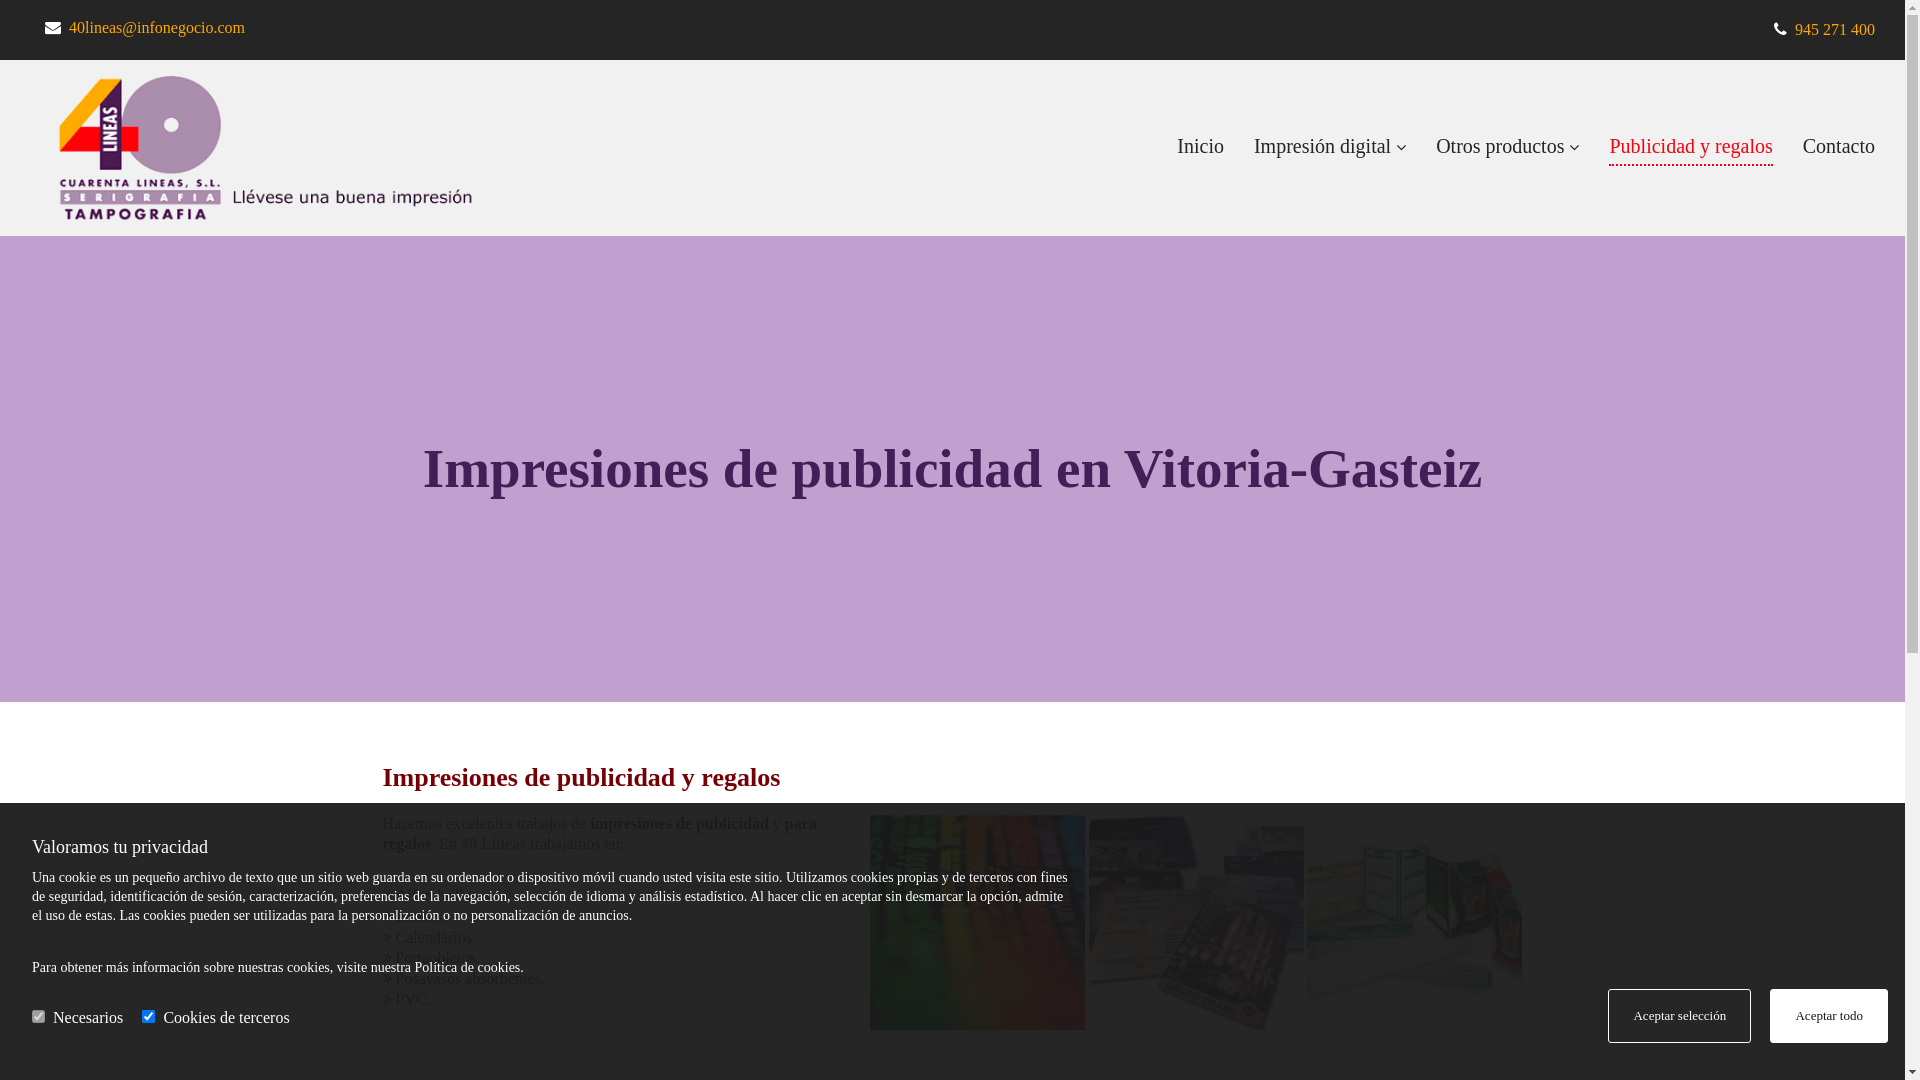  What do you see at coordinates (1835, 30) in the screenshot?
I see `945 271 400` at bounding box center [1835, 30].